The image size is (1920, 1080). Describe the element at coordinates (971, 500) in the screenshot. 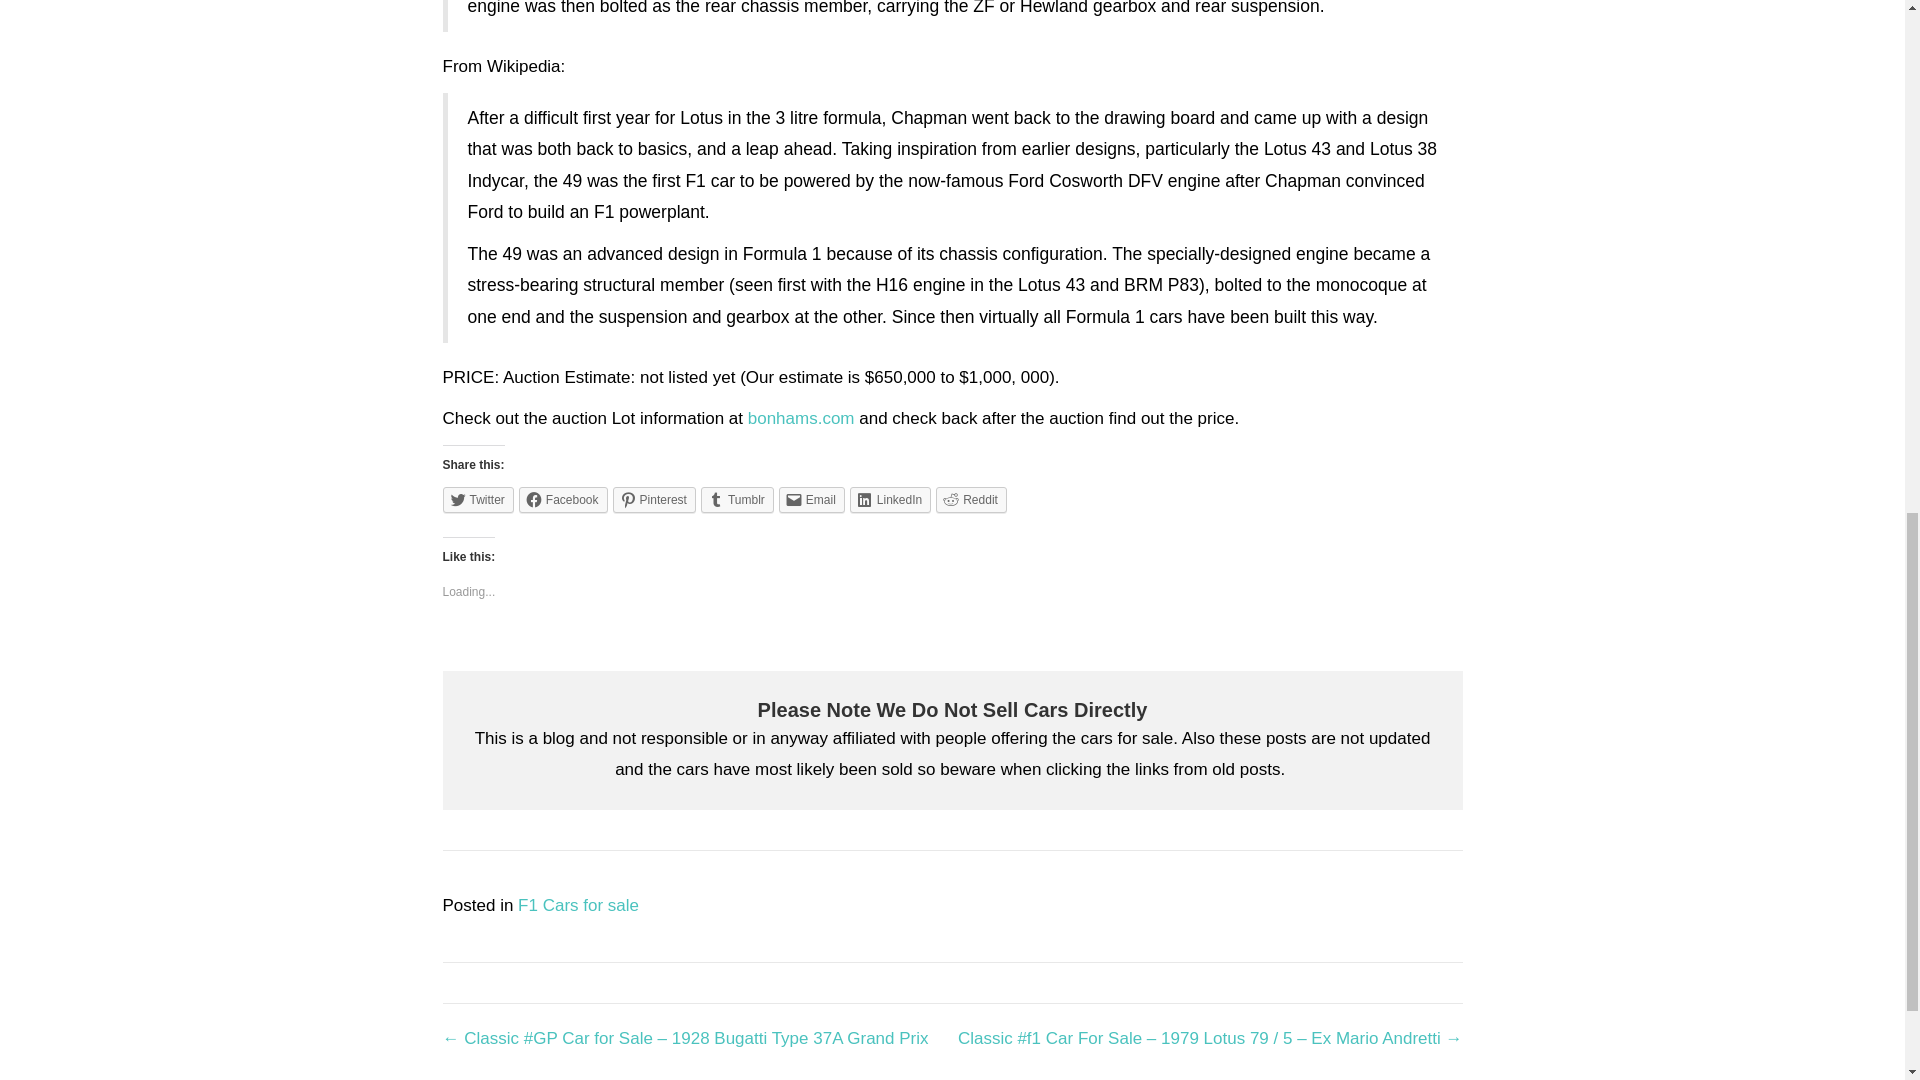

I see `Click to share on Reddit` at that location.